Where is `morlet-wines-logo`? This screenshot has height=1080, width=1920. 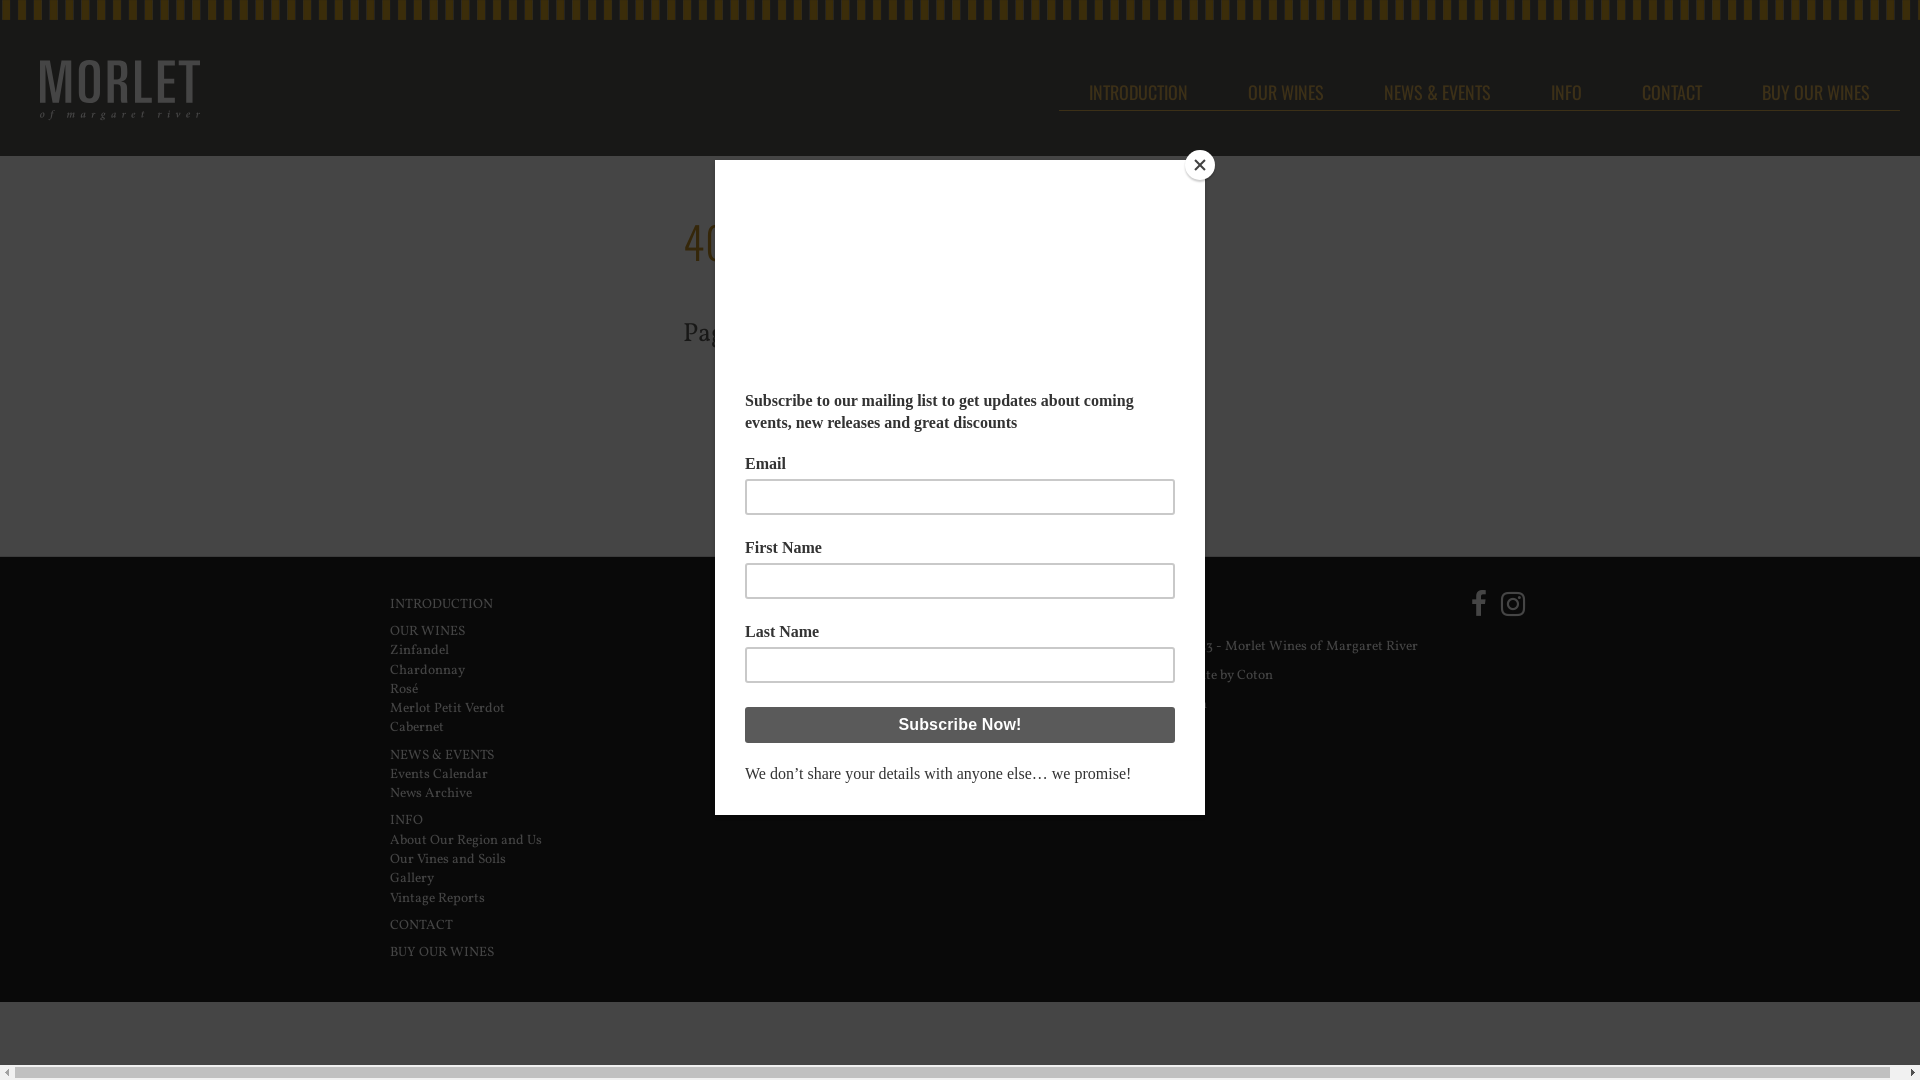 morlet-wines-logo is located at coordinates (120, 162).